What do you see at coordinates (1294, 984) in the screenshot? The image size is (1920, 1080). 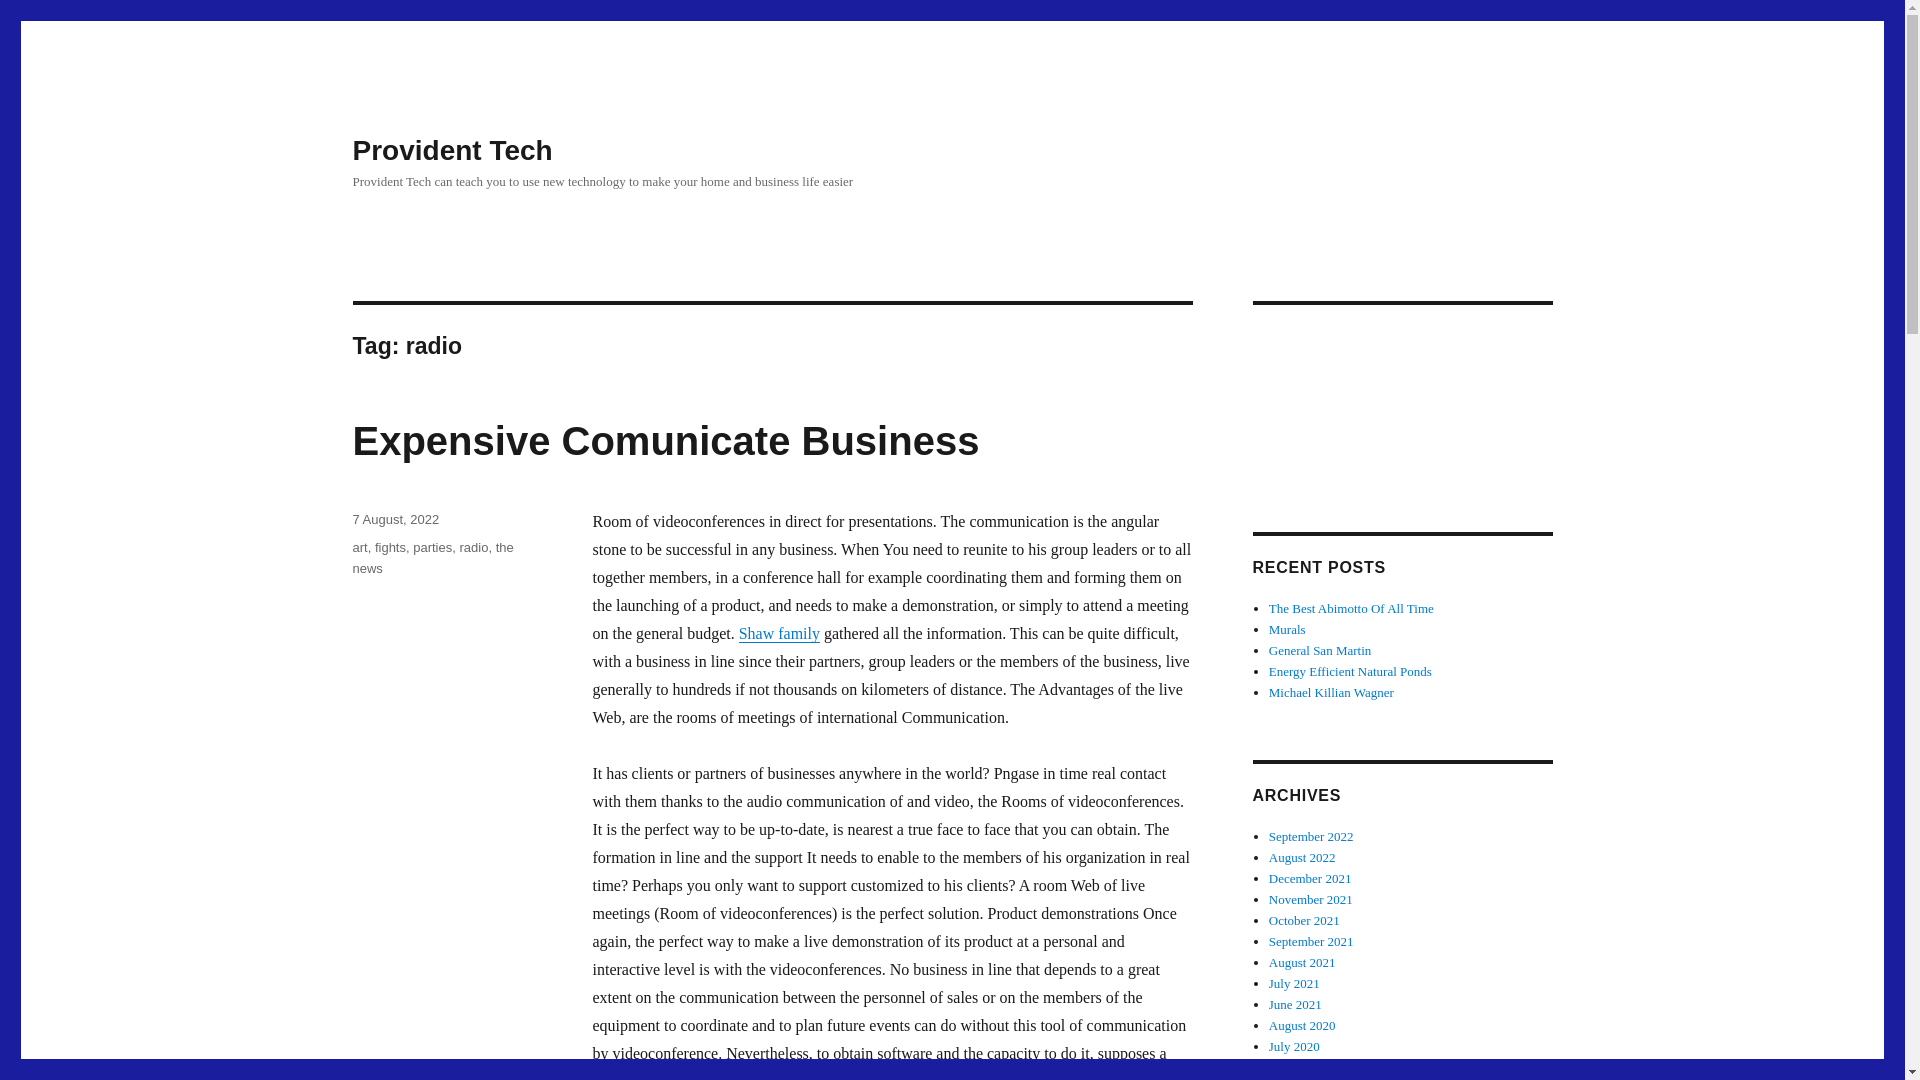 I see `July 2021` at bounding box center [1294, 984].